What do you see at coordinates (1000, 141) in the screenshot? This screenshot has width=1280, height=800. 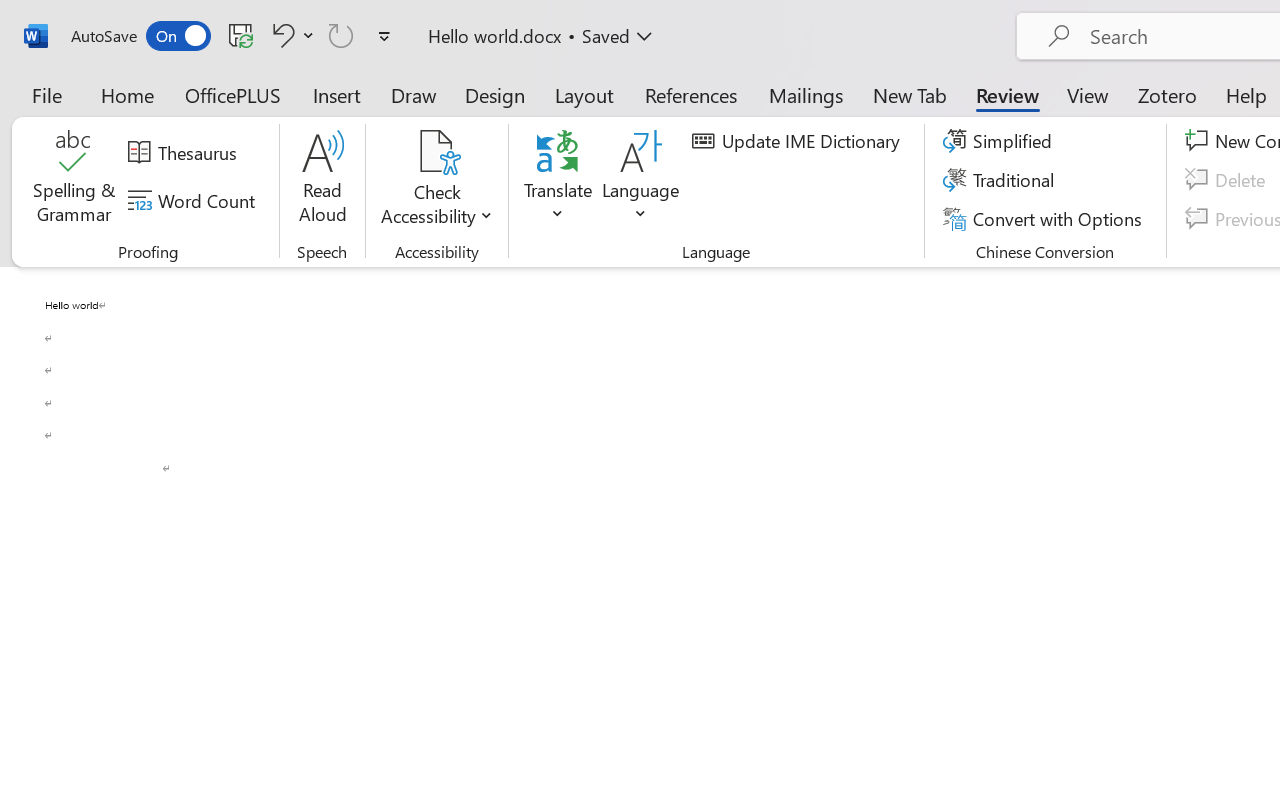 I see `Simplified` at bounding box center [1000, 141].